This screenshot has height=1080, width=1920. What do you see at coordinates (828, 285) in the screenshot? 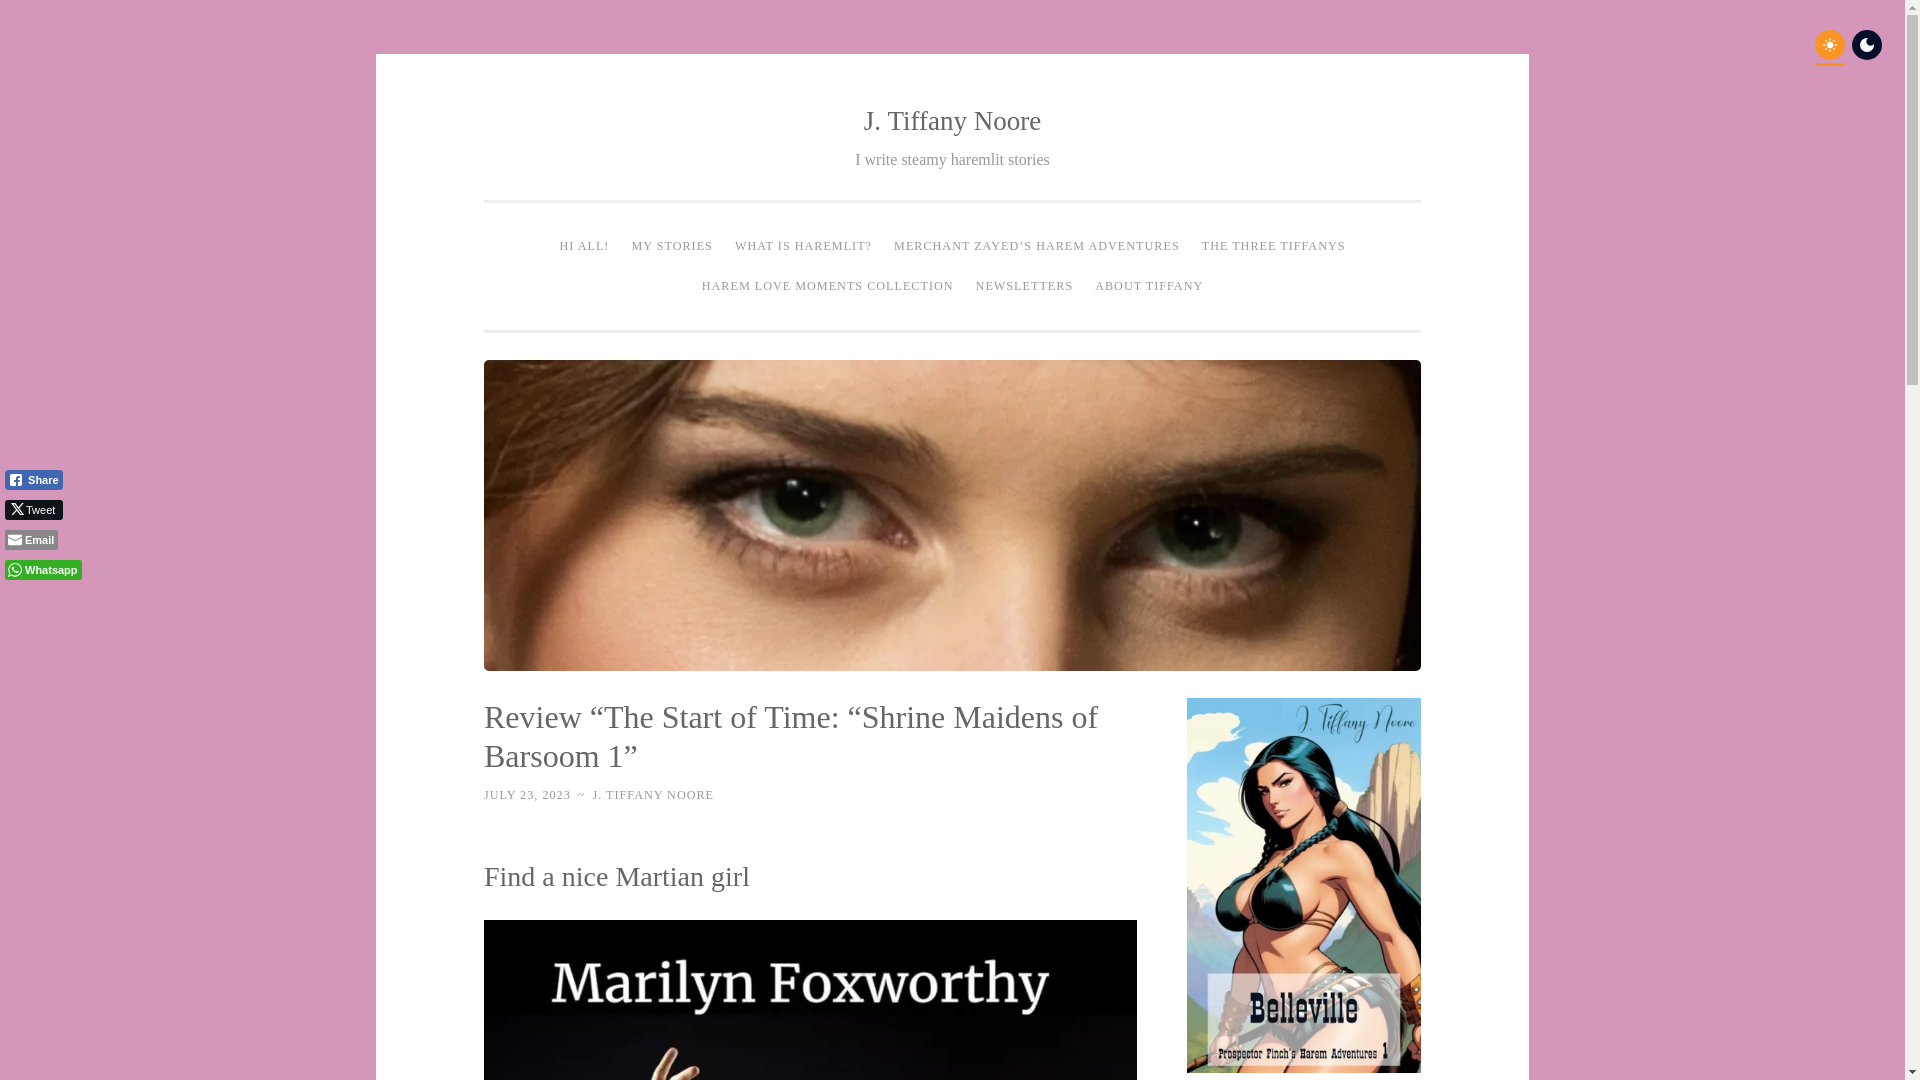
I see `HAREM LOVE MOMENTS COLLECTION` at bounding box center [828, 285].